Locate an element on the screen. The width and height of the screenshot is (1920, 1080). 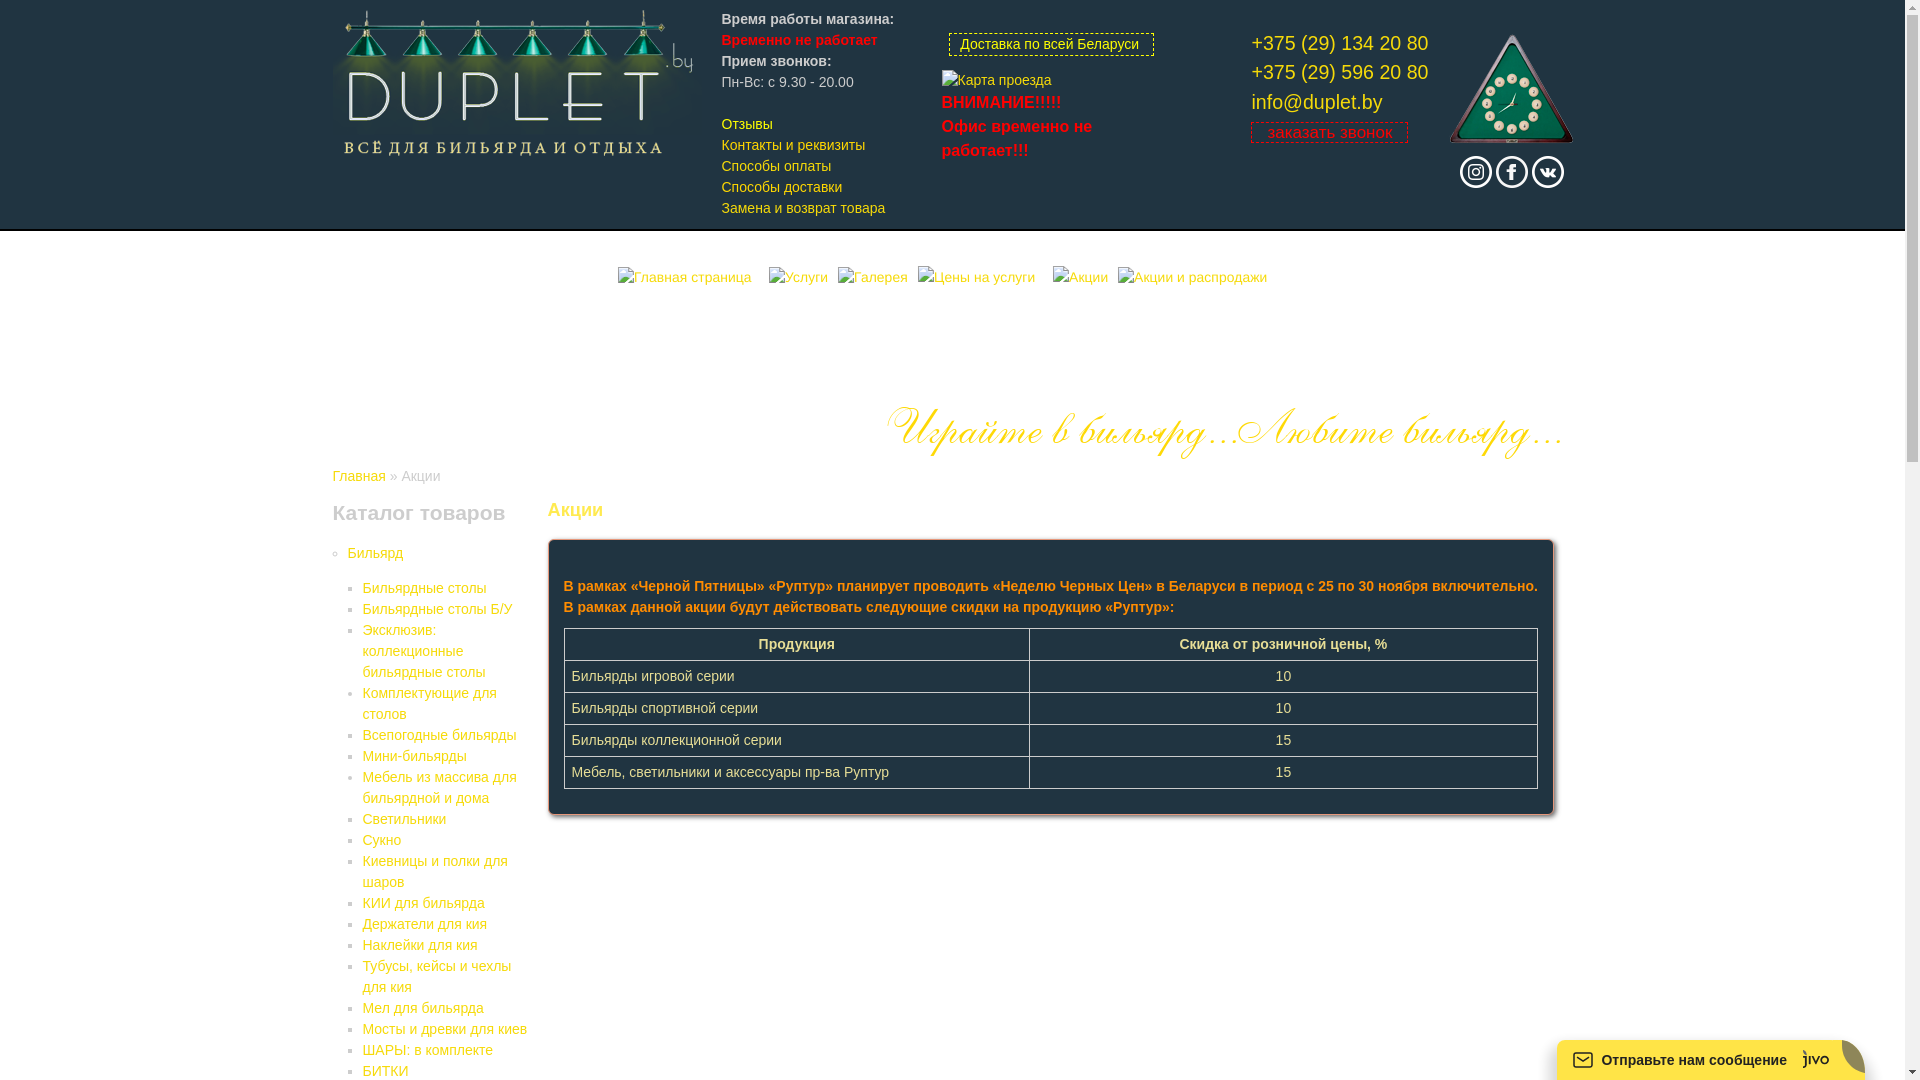
+375 (29) 596 20 80 is located at coordinates (1340, 72).